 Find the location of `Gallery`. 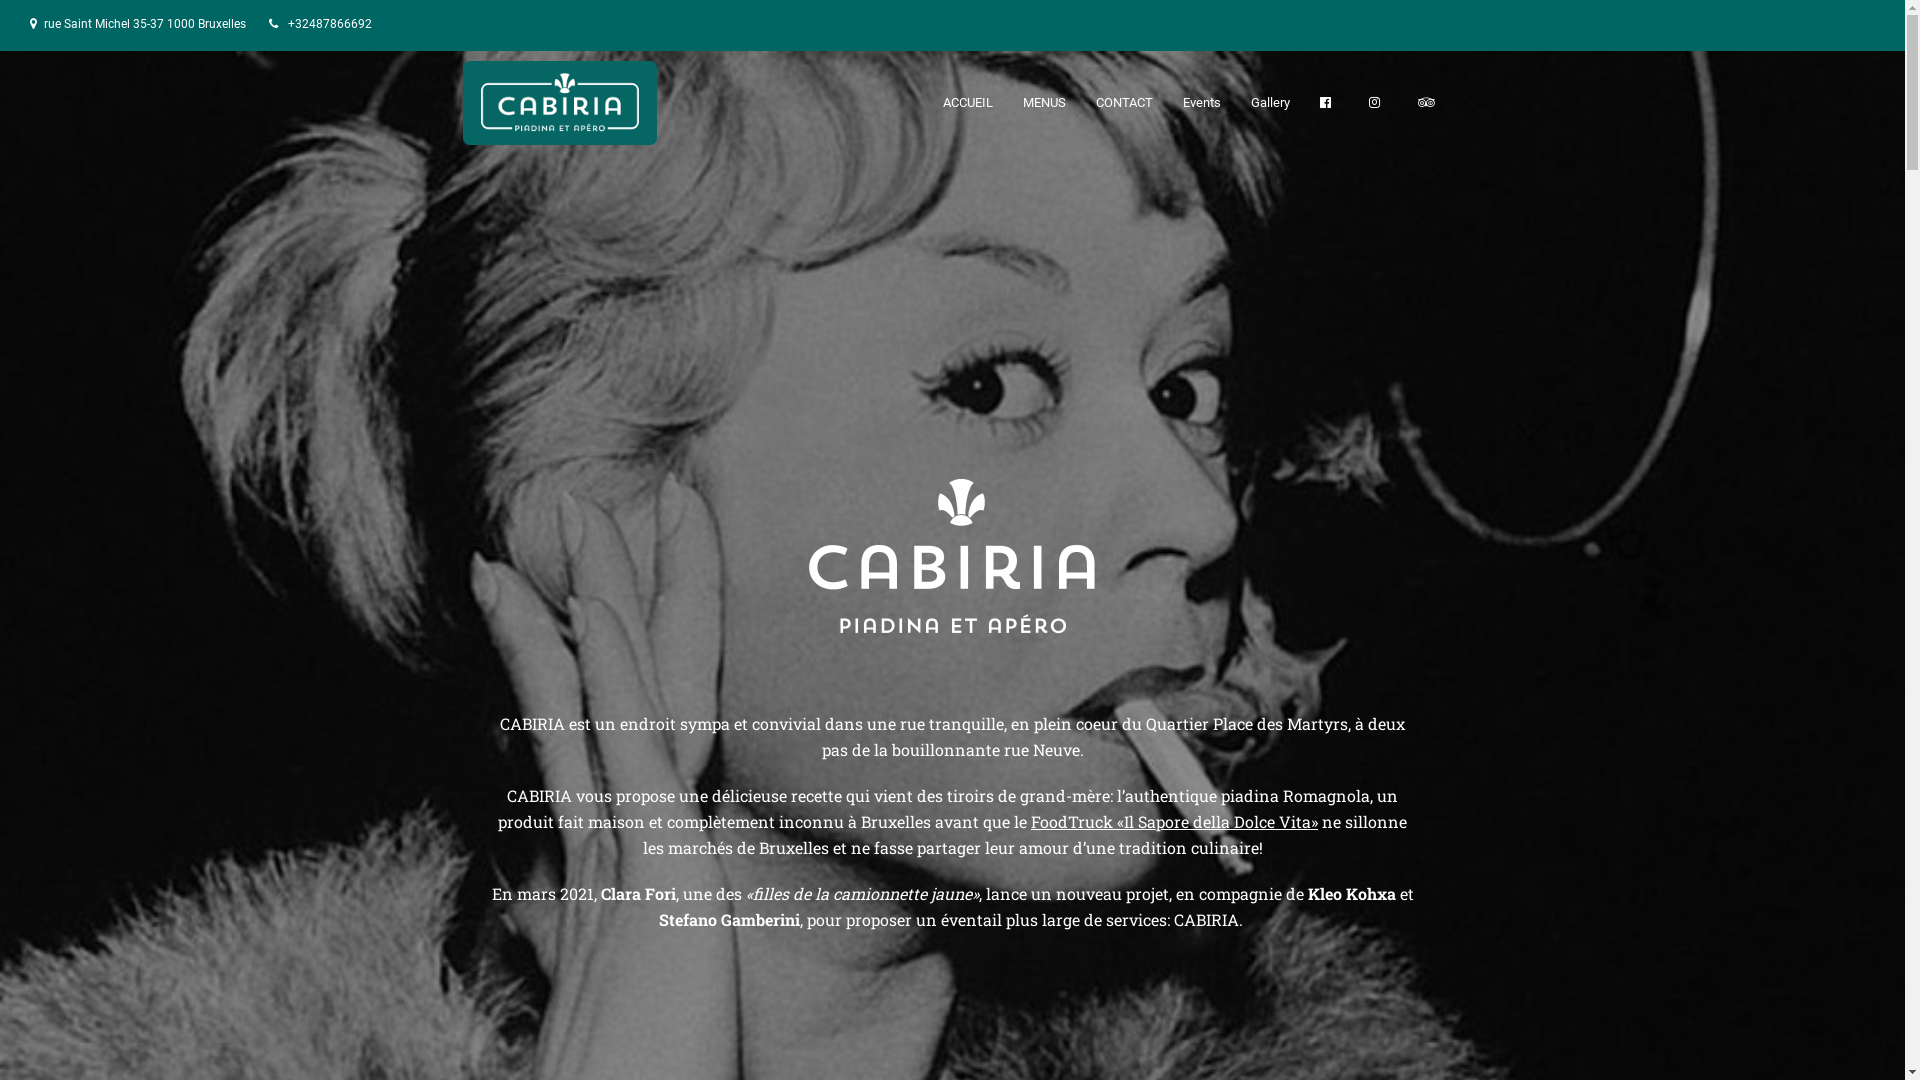

Gallery is located at coordinates (1270, 102).